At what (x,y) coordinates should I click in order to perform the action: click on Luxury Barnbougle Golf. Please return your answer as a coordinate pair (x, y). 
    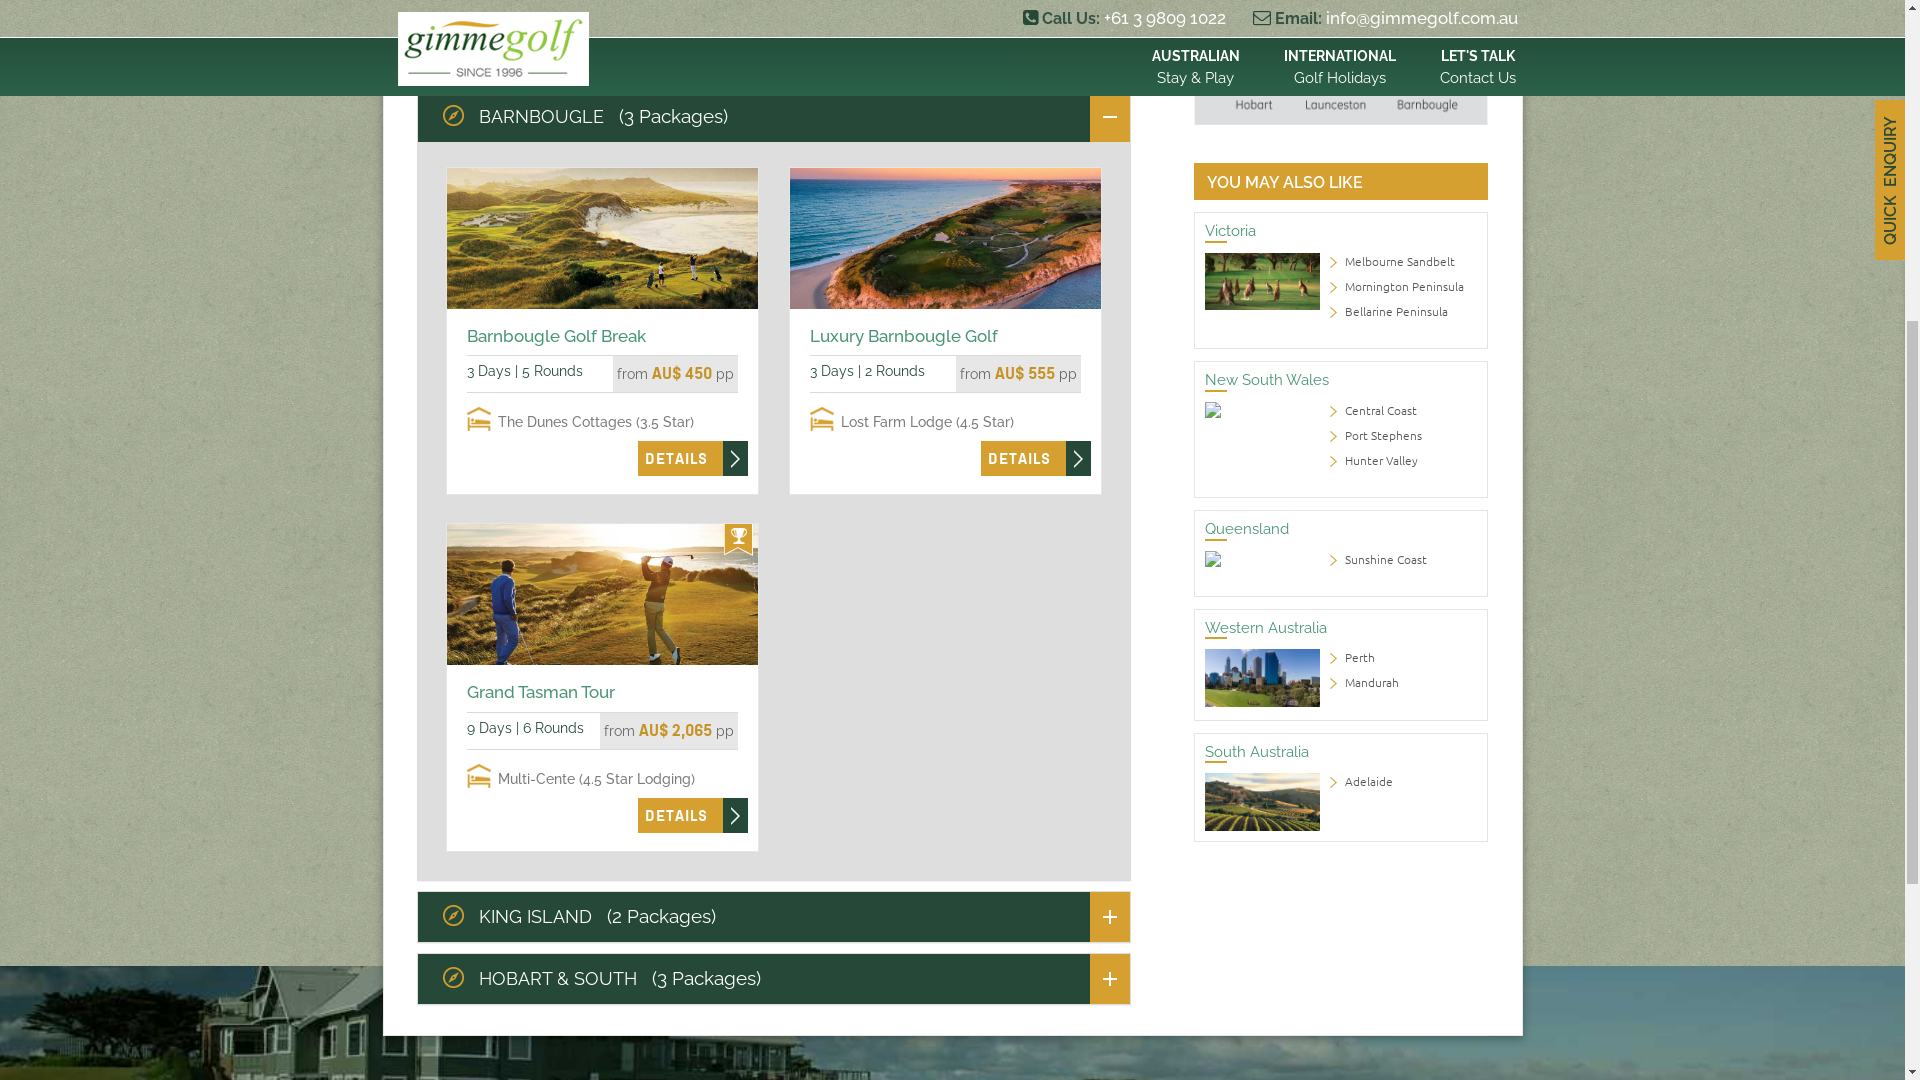
    Looking at the image, I should click on (904, 924).